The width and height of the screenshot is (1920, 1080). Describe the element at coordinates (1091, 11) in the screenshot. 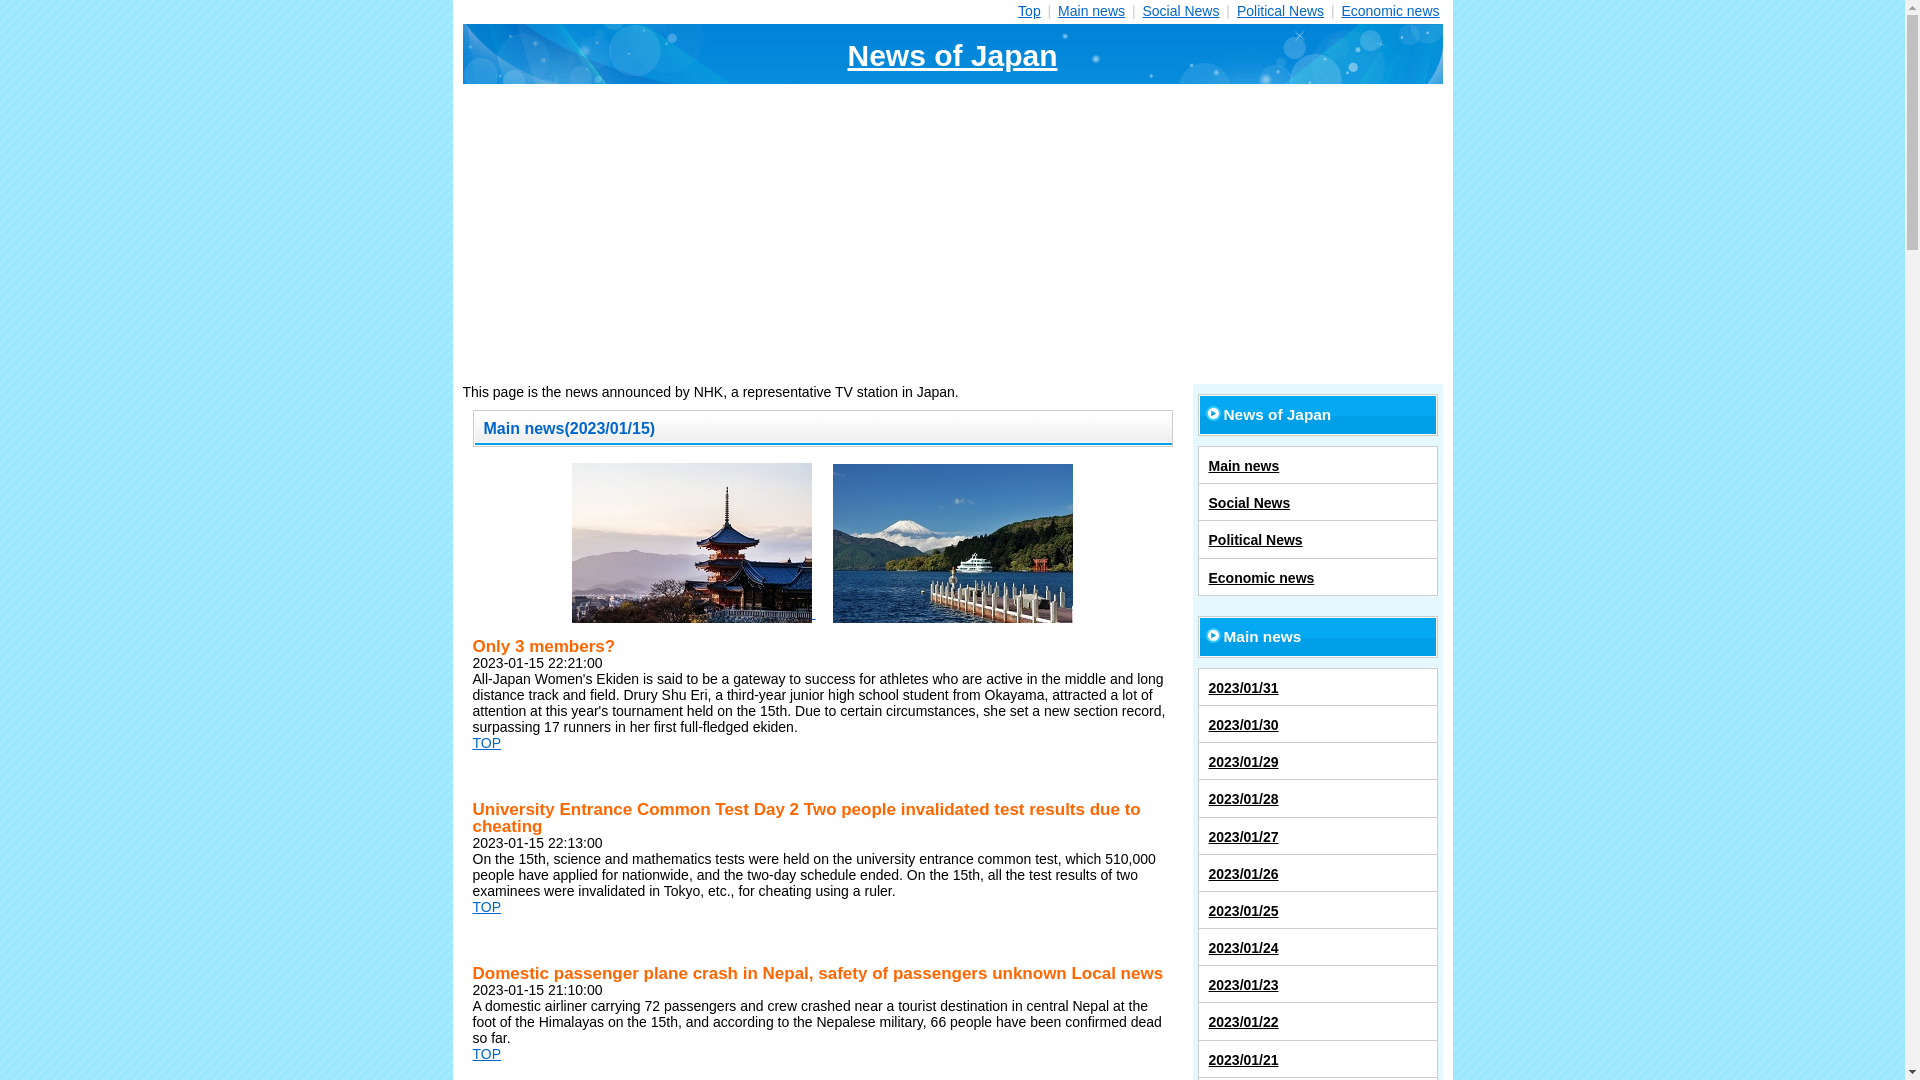

I see `Main news` at that location.